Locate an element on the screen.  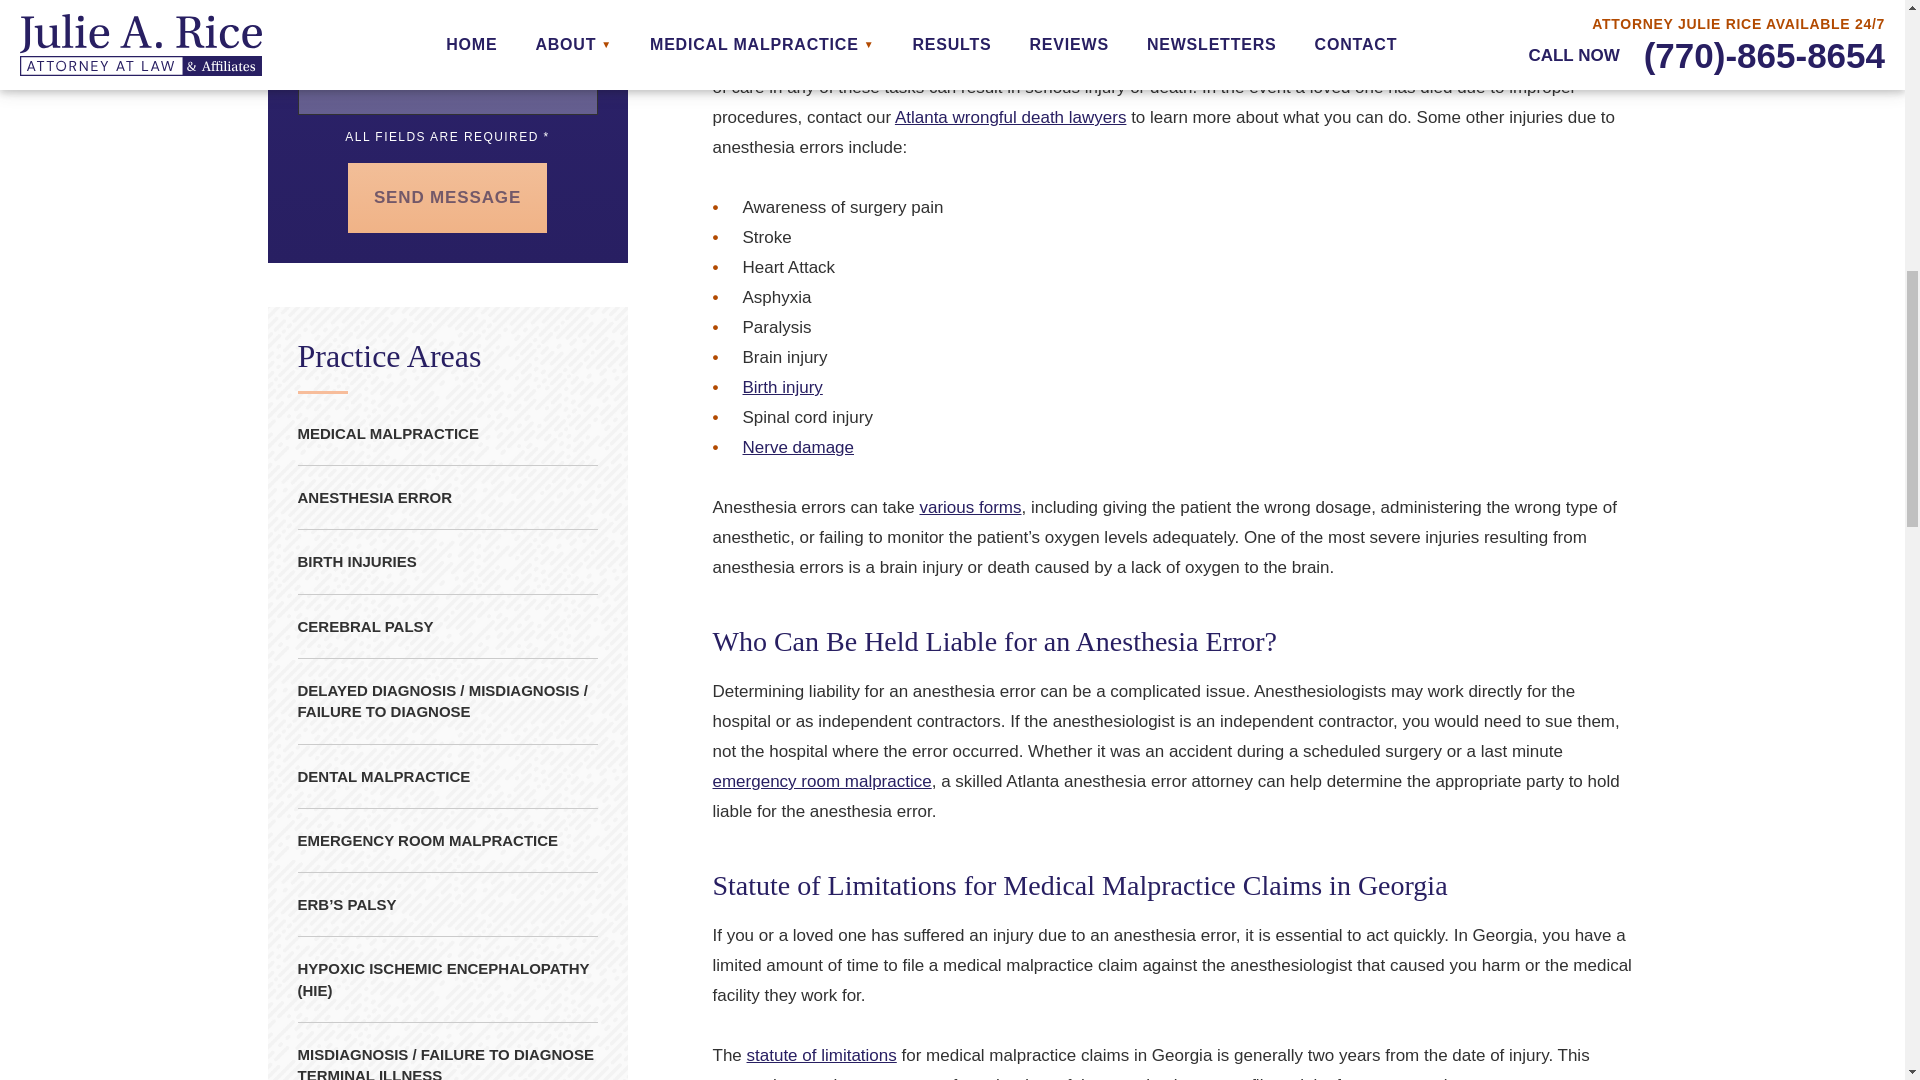
Nerve damage is located at coordinates (798, 447).